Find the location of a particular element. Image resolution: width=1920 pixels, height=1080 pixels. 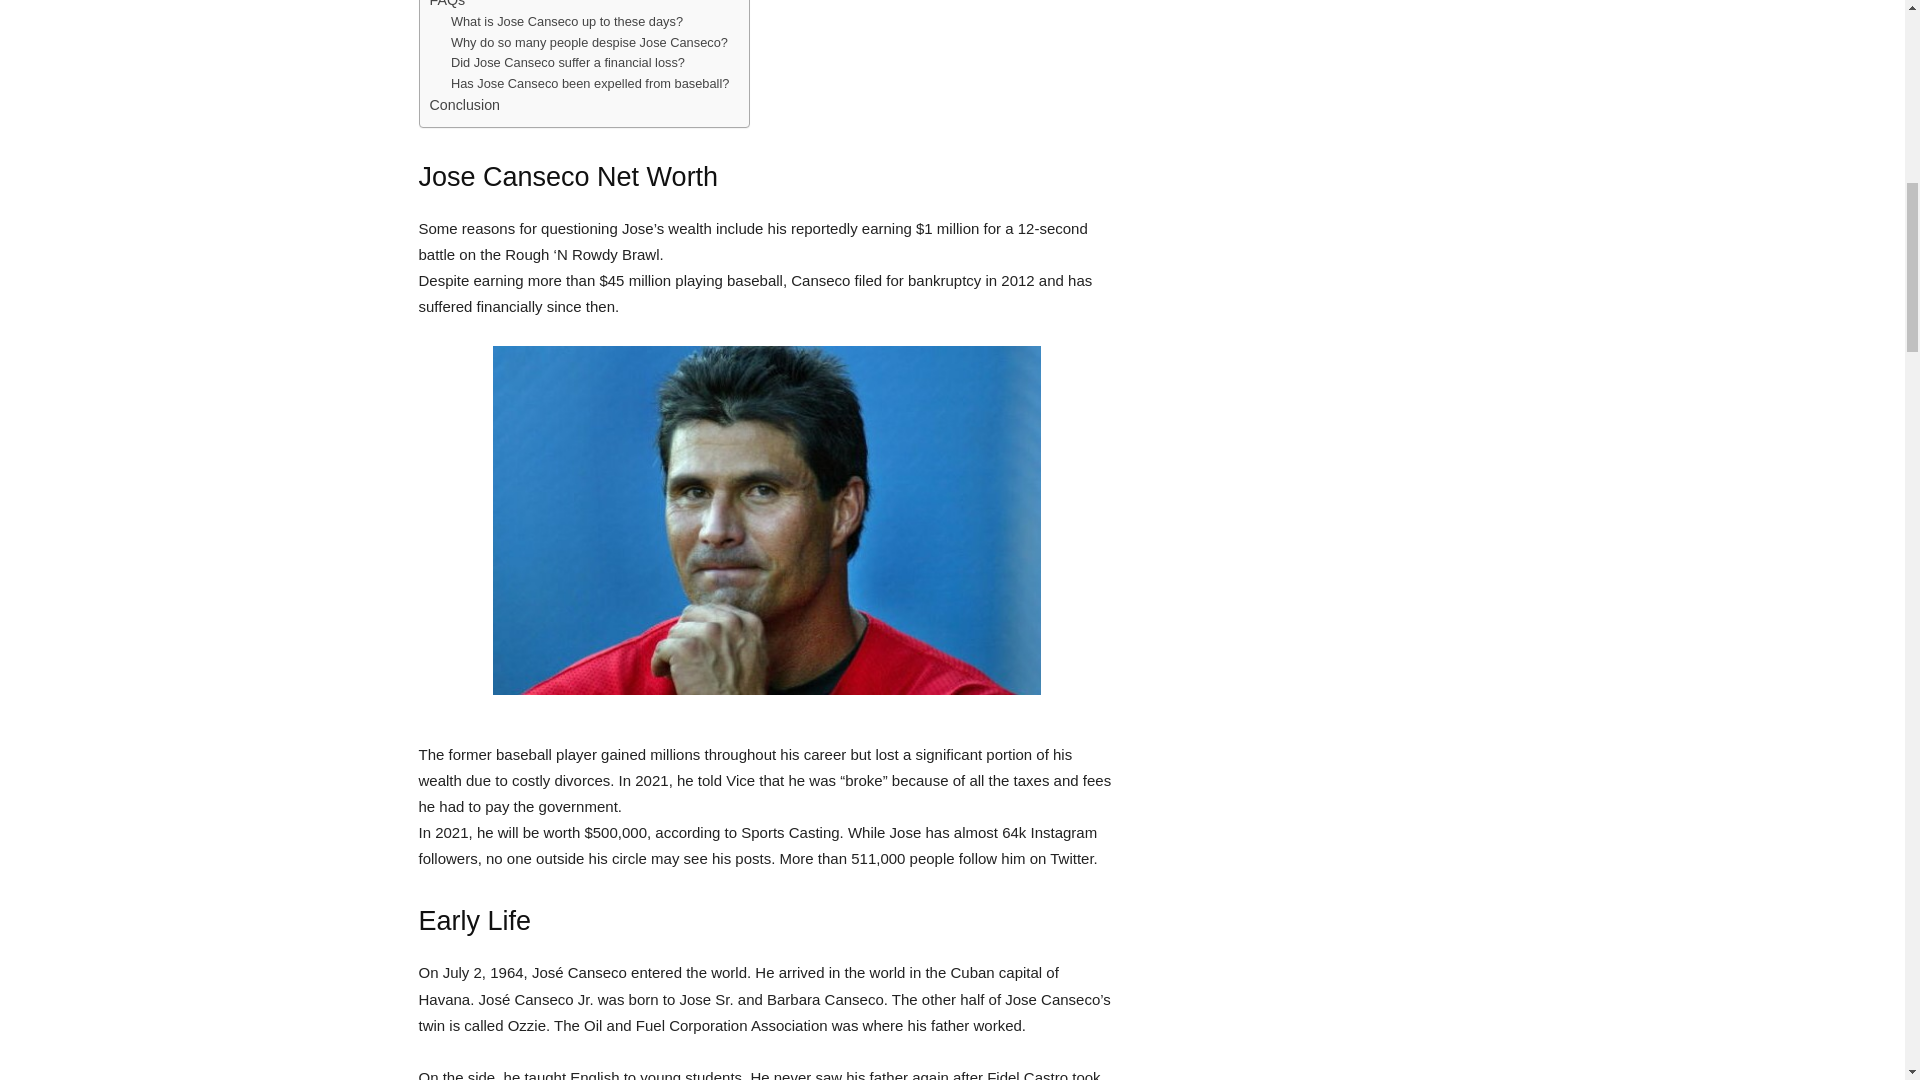

Why do so many people despise Jose Canseco? is located at coordinates (589, 44).